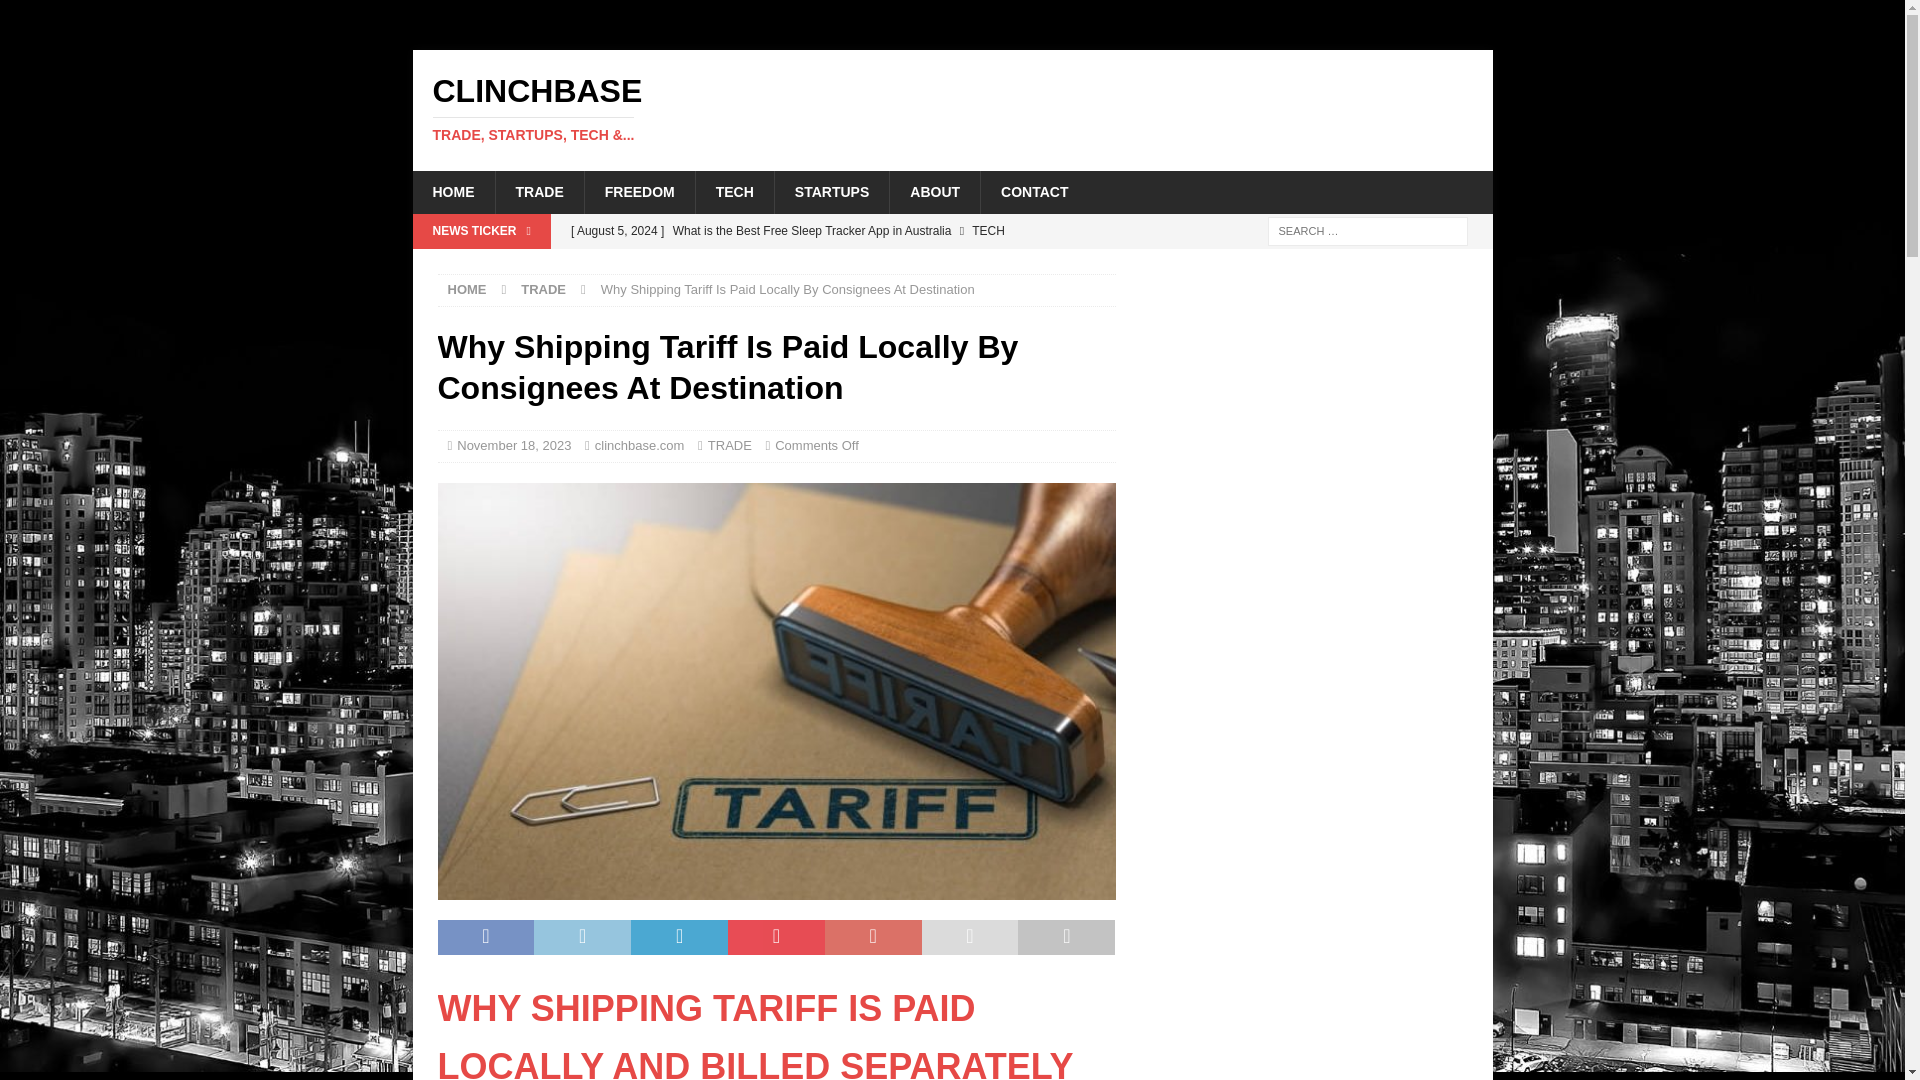 This screenshot has width=1920, height=1080. I want to click on Search, so click(74, 16).